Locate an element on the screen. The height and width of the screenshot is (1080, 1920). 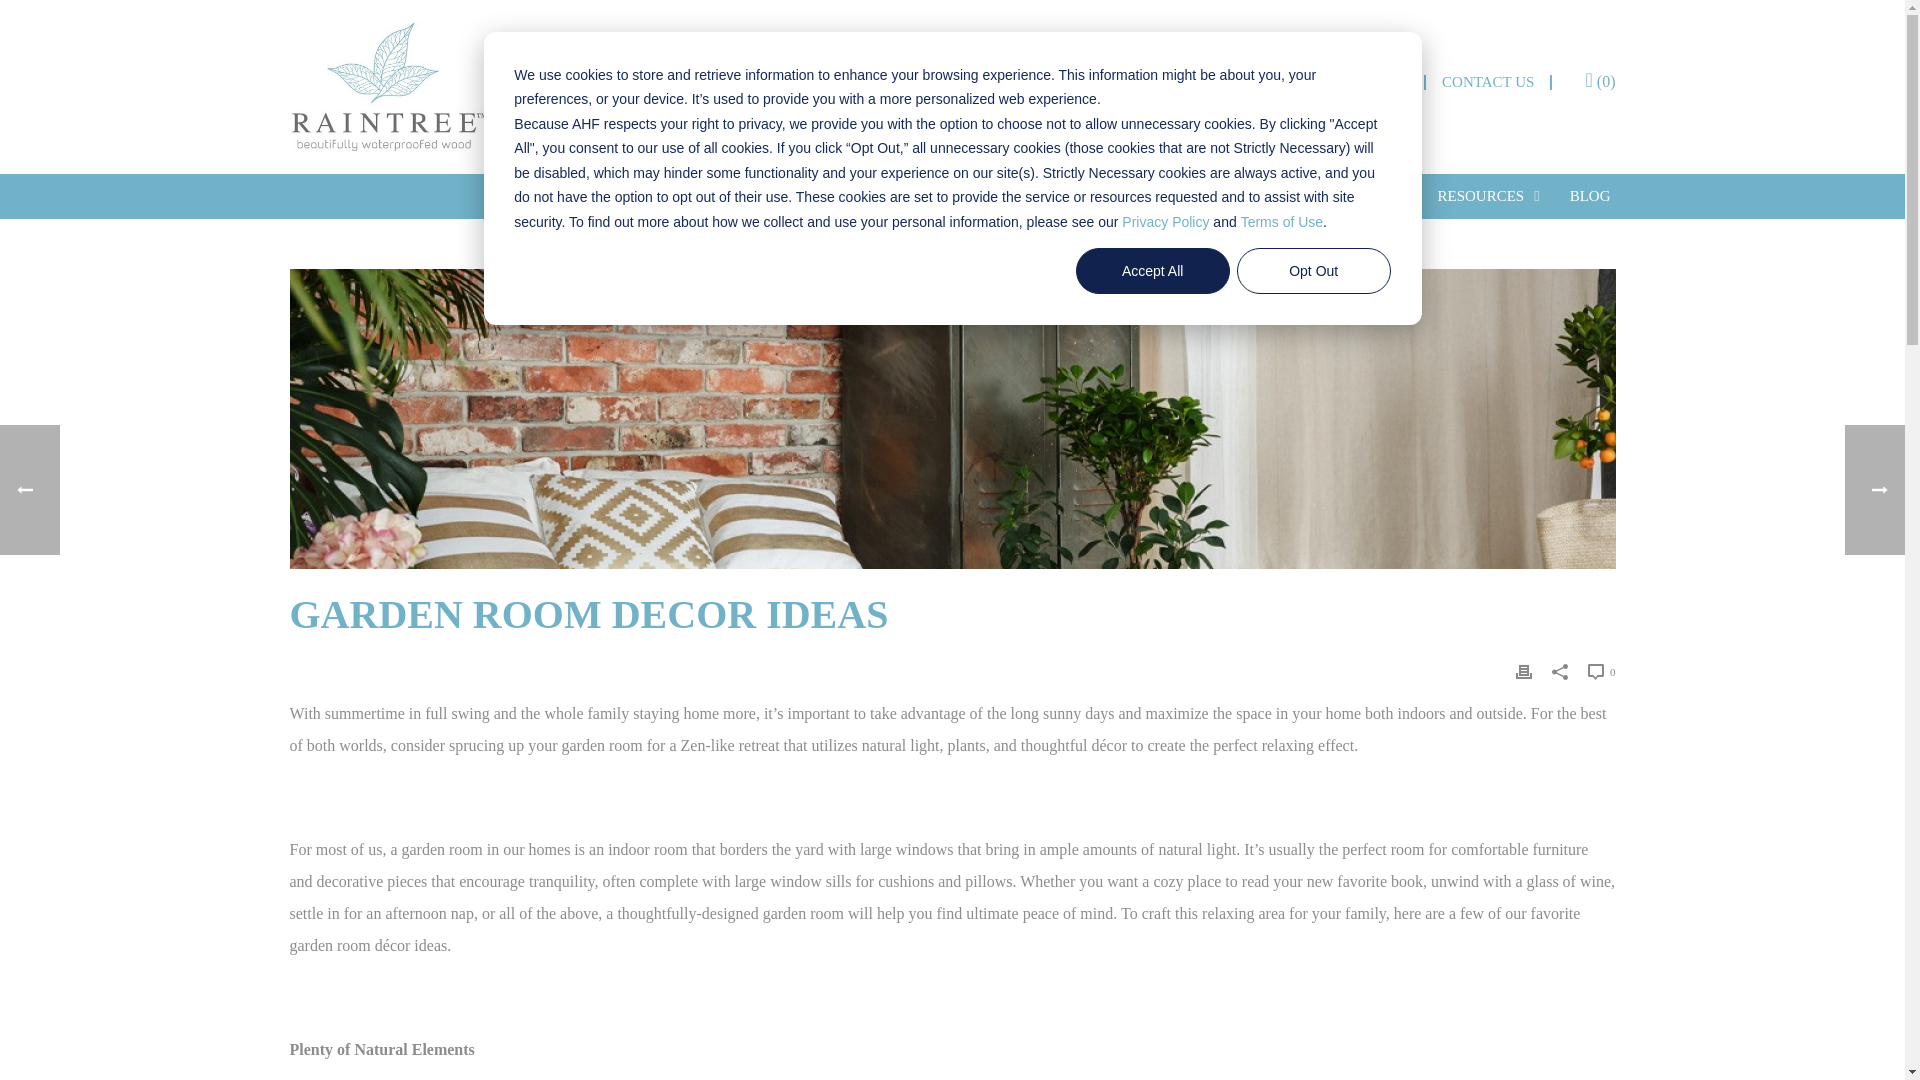
GALLERY is located at coordinates (1366, 196).